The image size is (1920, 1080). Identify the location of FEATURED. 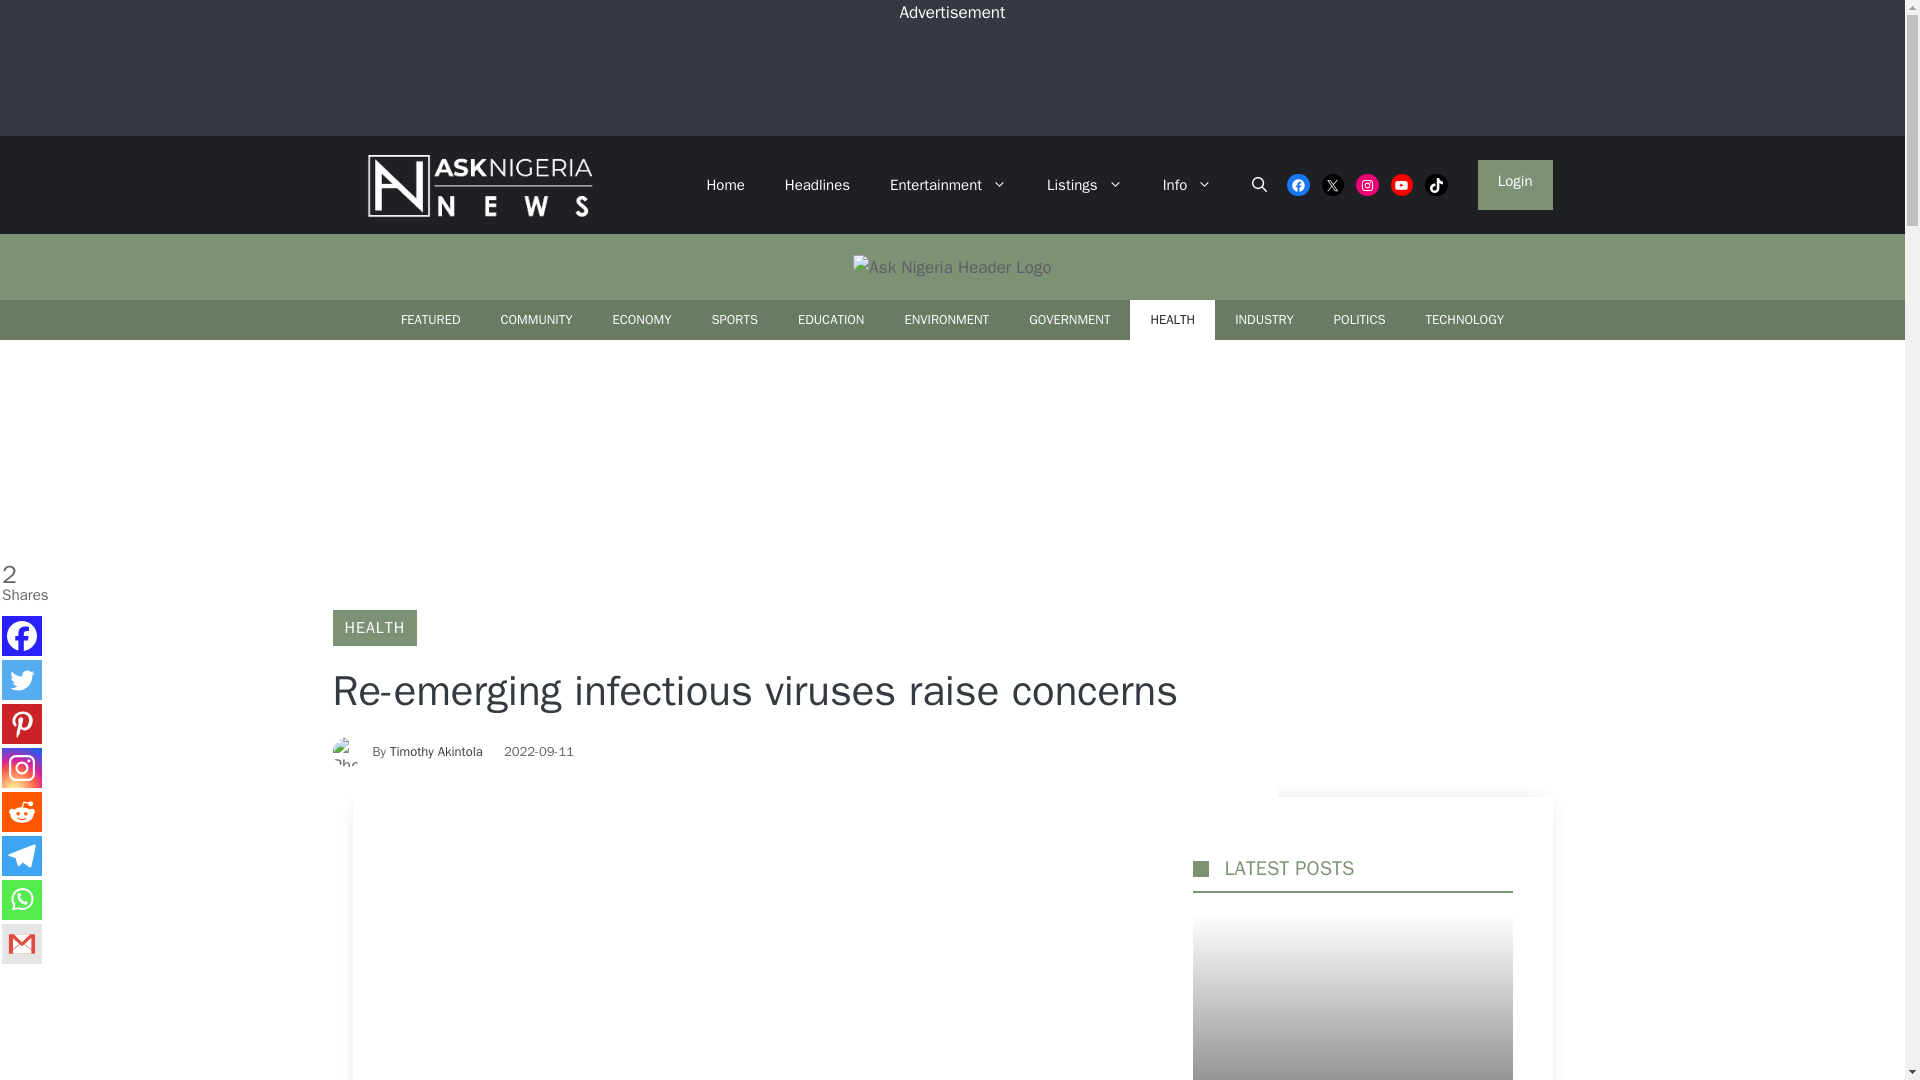
(430, 320).